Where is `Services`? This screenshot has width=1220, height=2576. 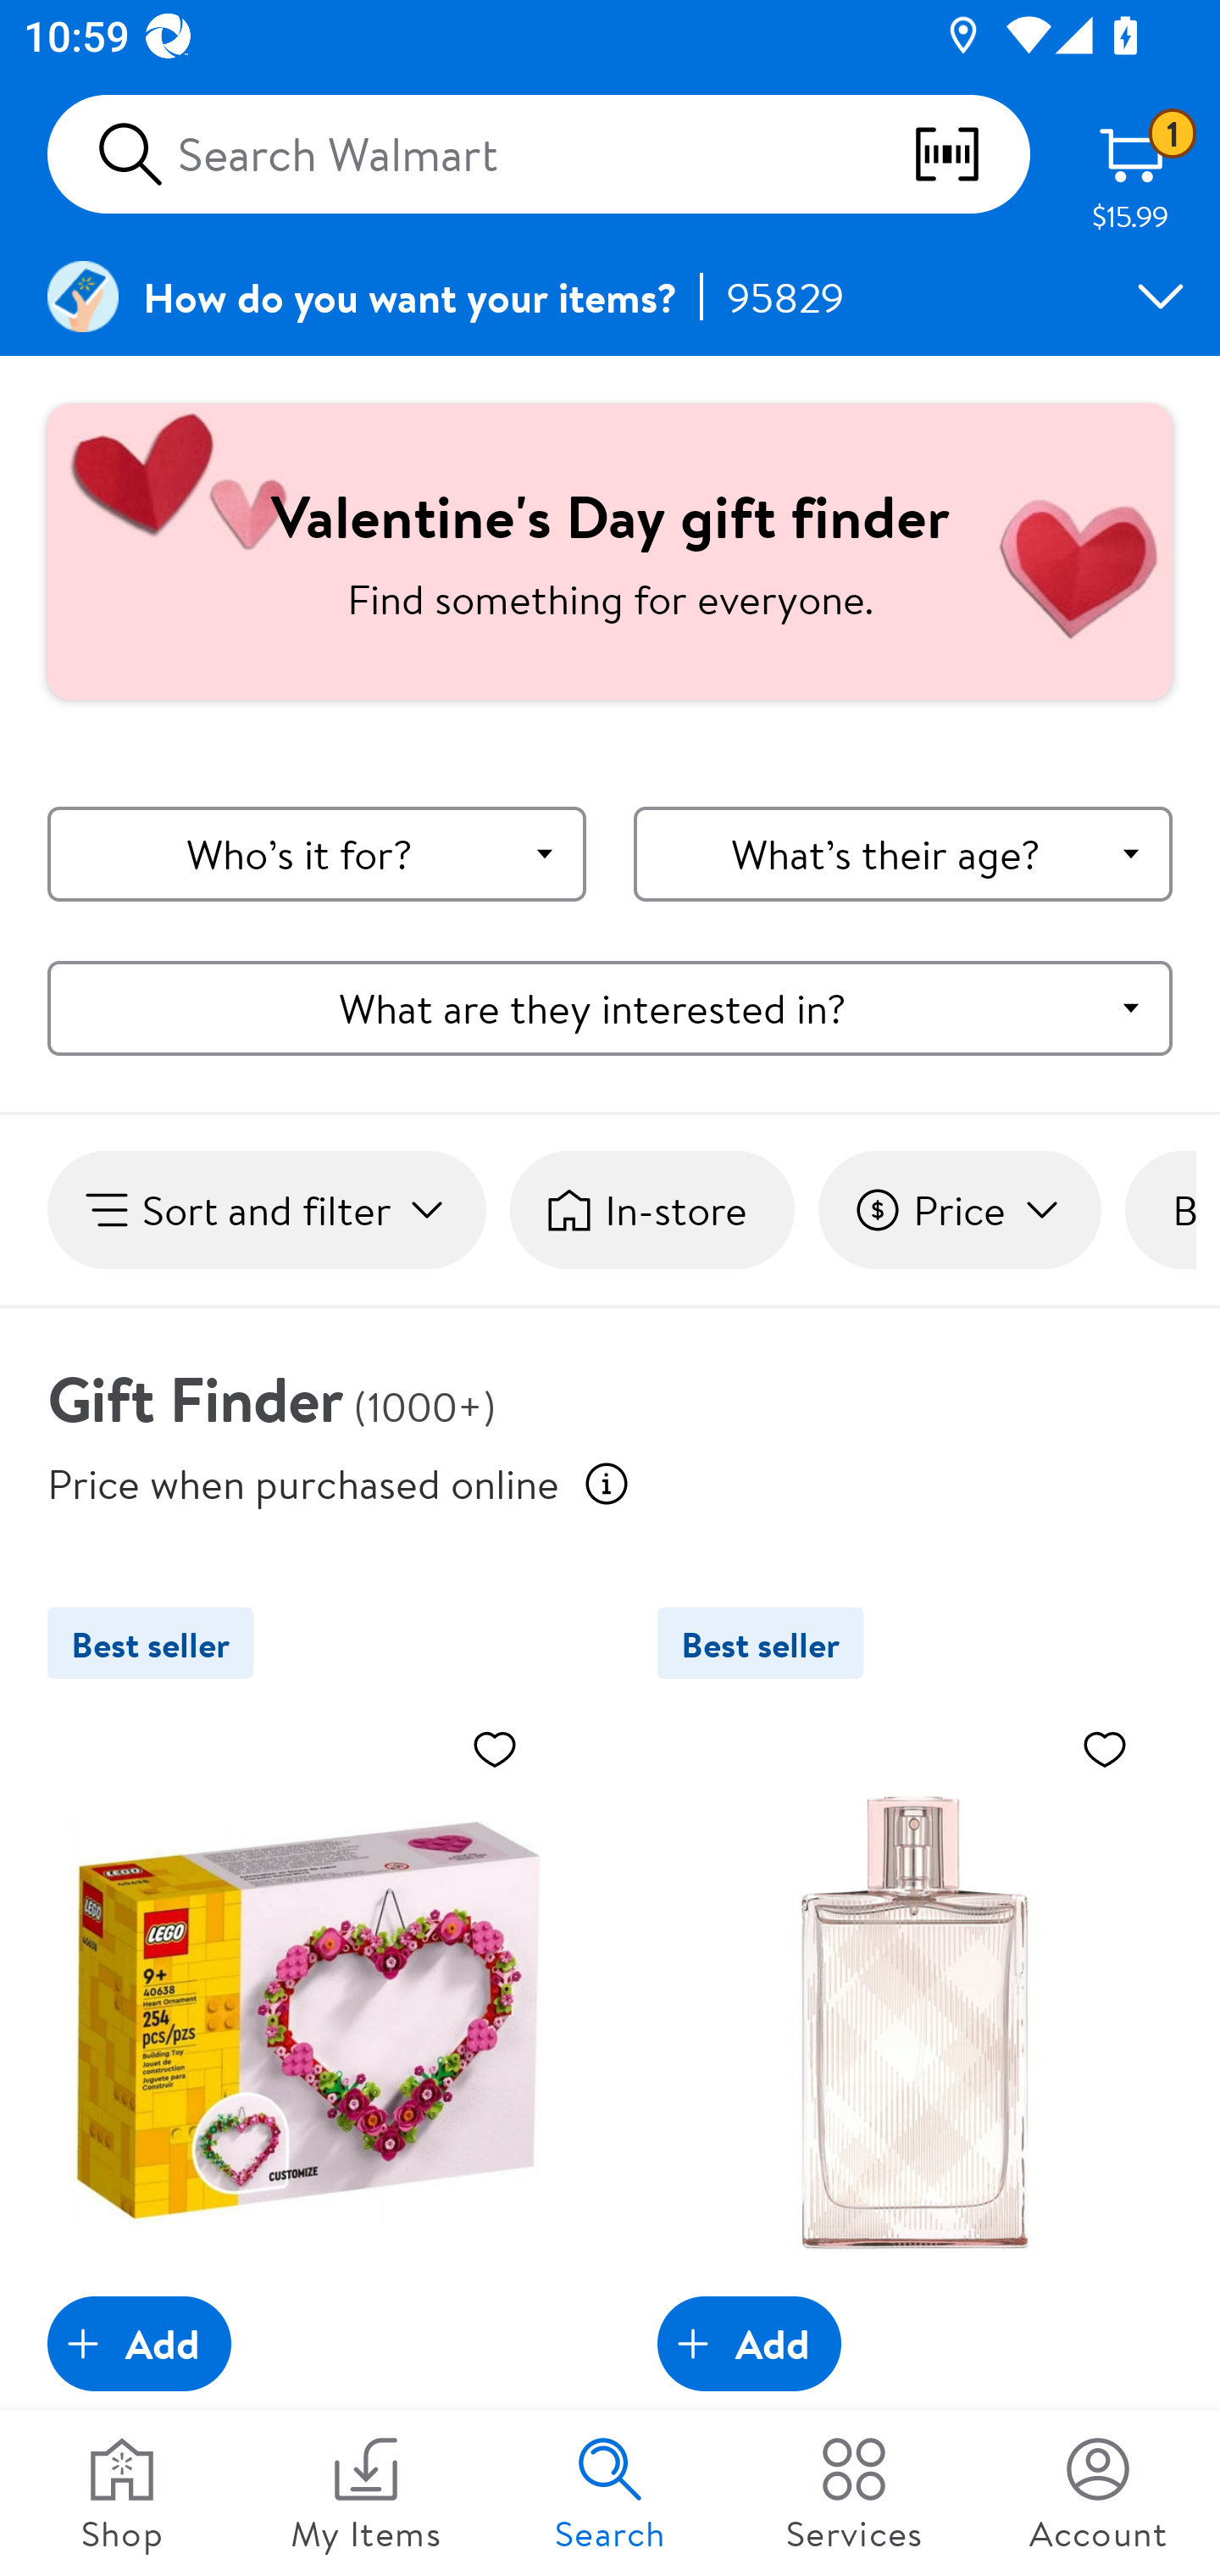 Services is located at coordinates (854, 2493).